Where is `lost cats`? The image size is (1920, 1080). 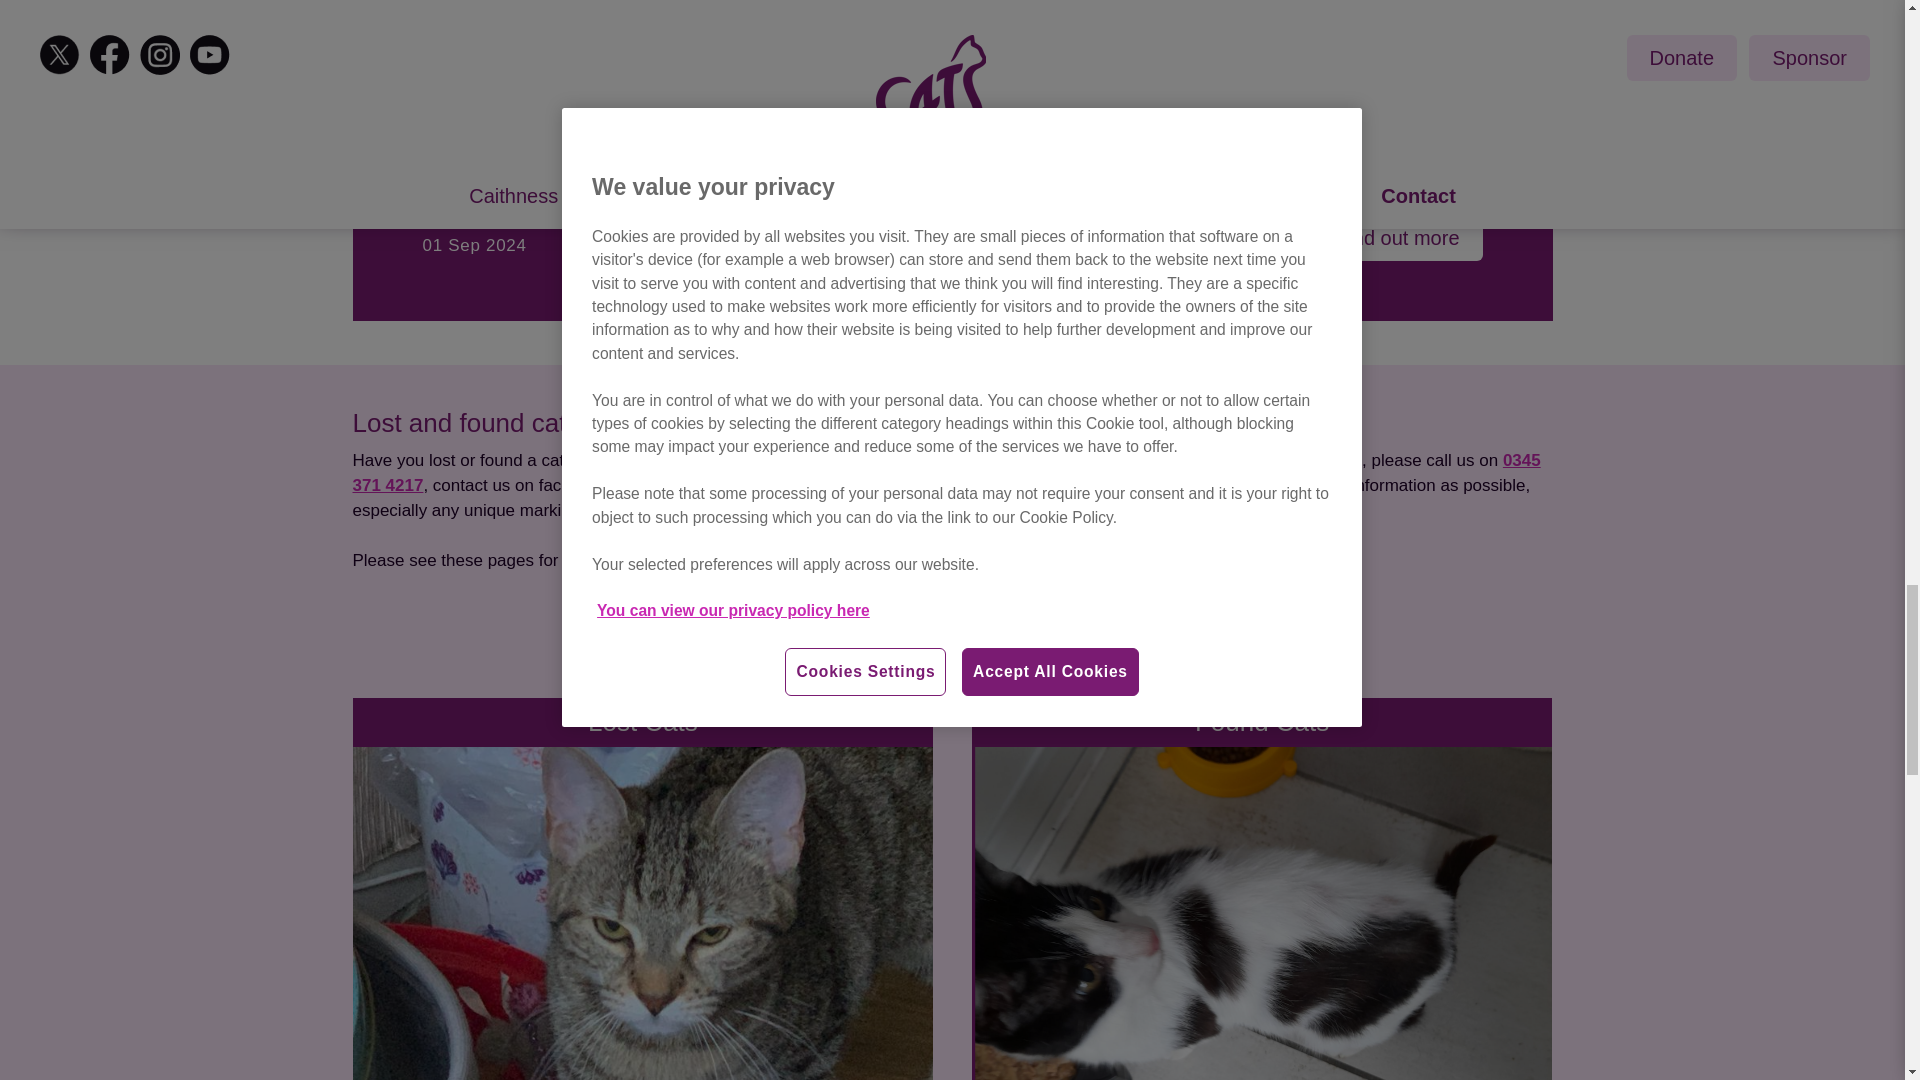 lost cats is located at coordinates (752, 562).